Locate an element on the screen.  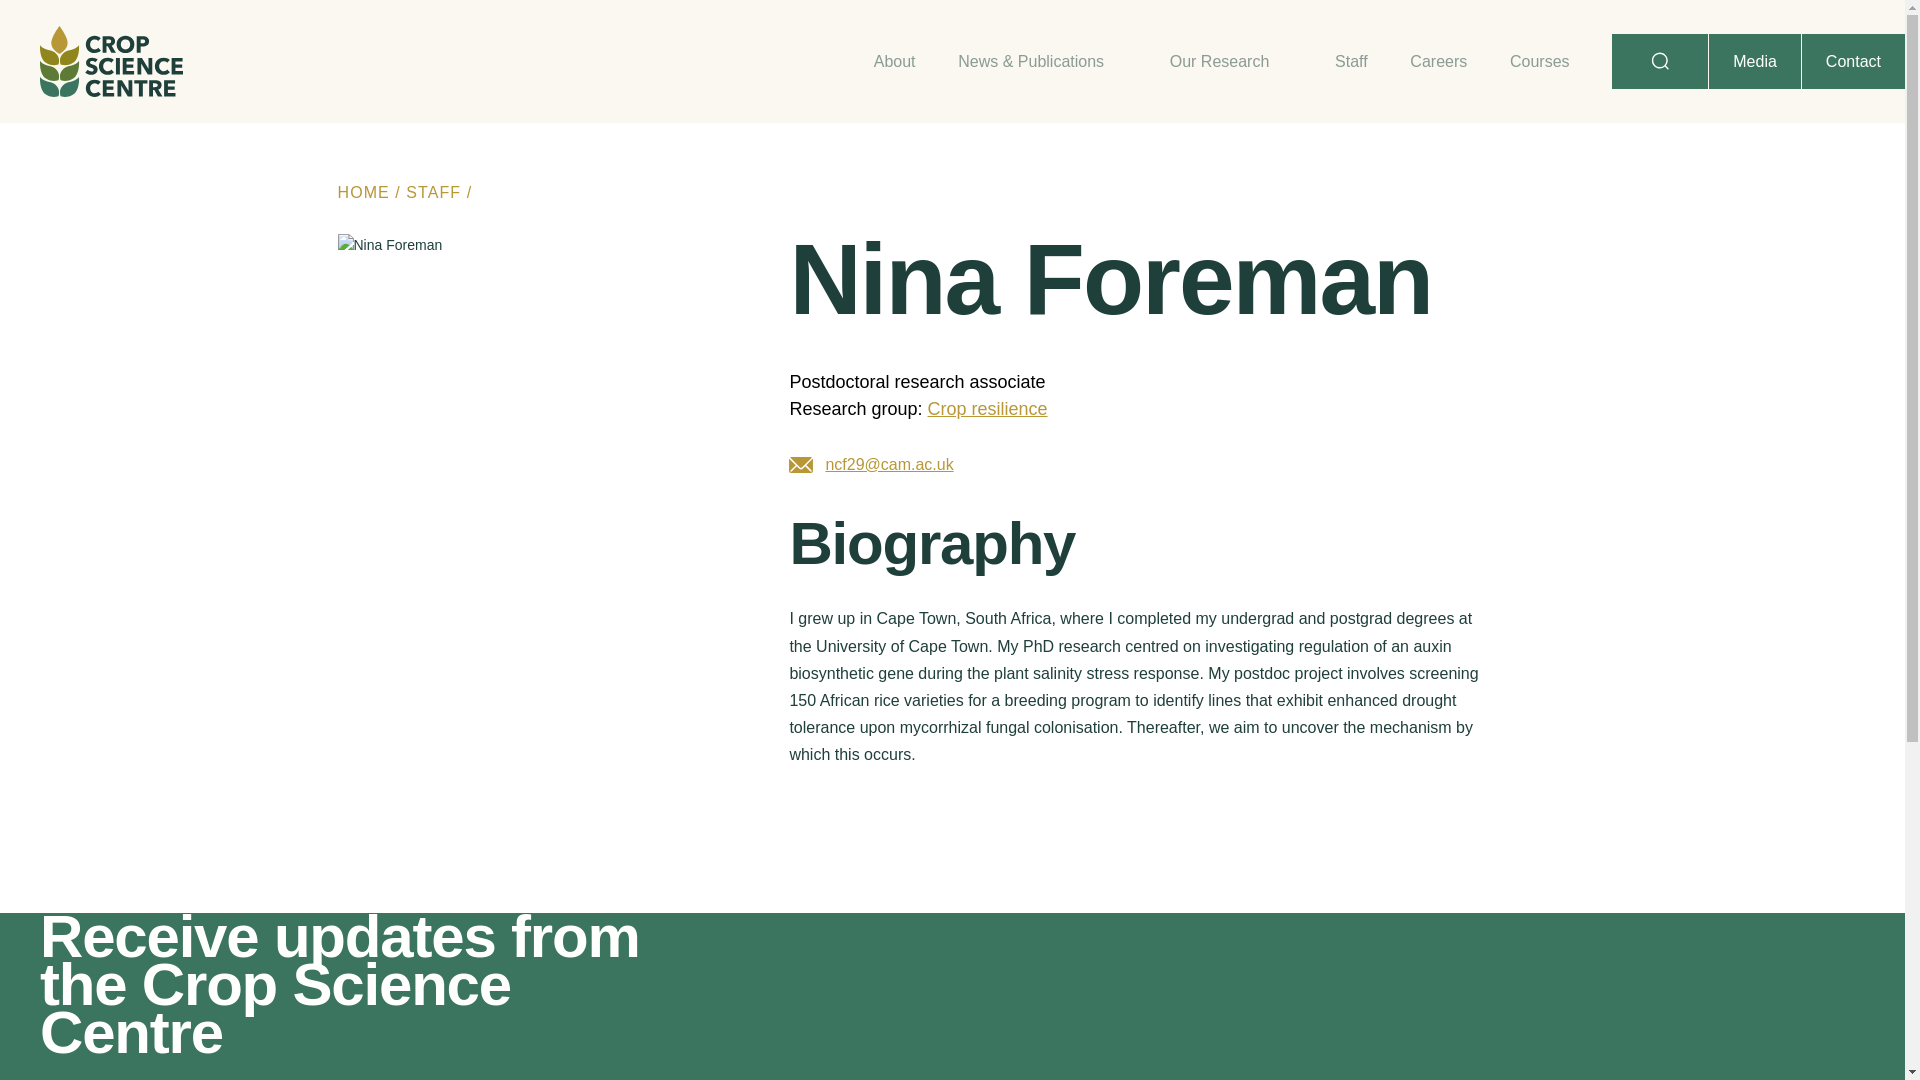
Crop resilience is located at coordinates (986, 408).